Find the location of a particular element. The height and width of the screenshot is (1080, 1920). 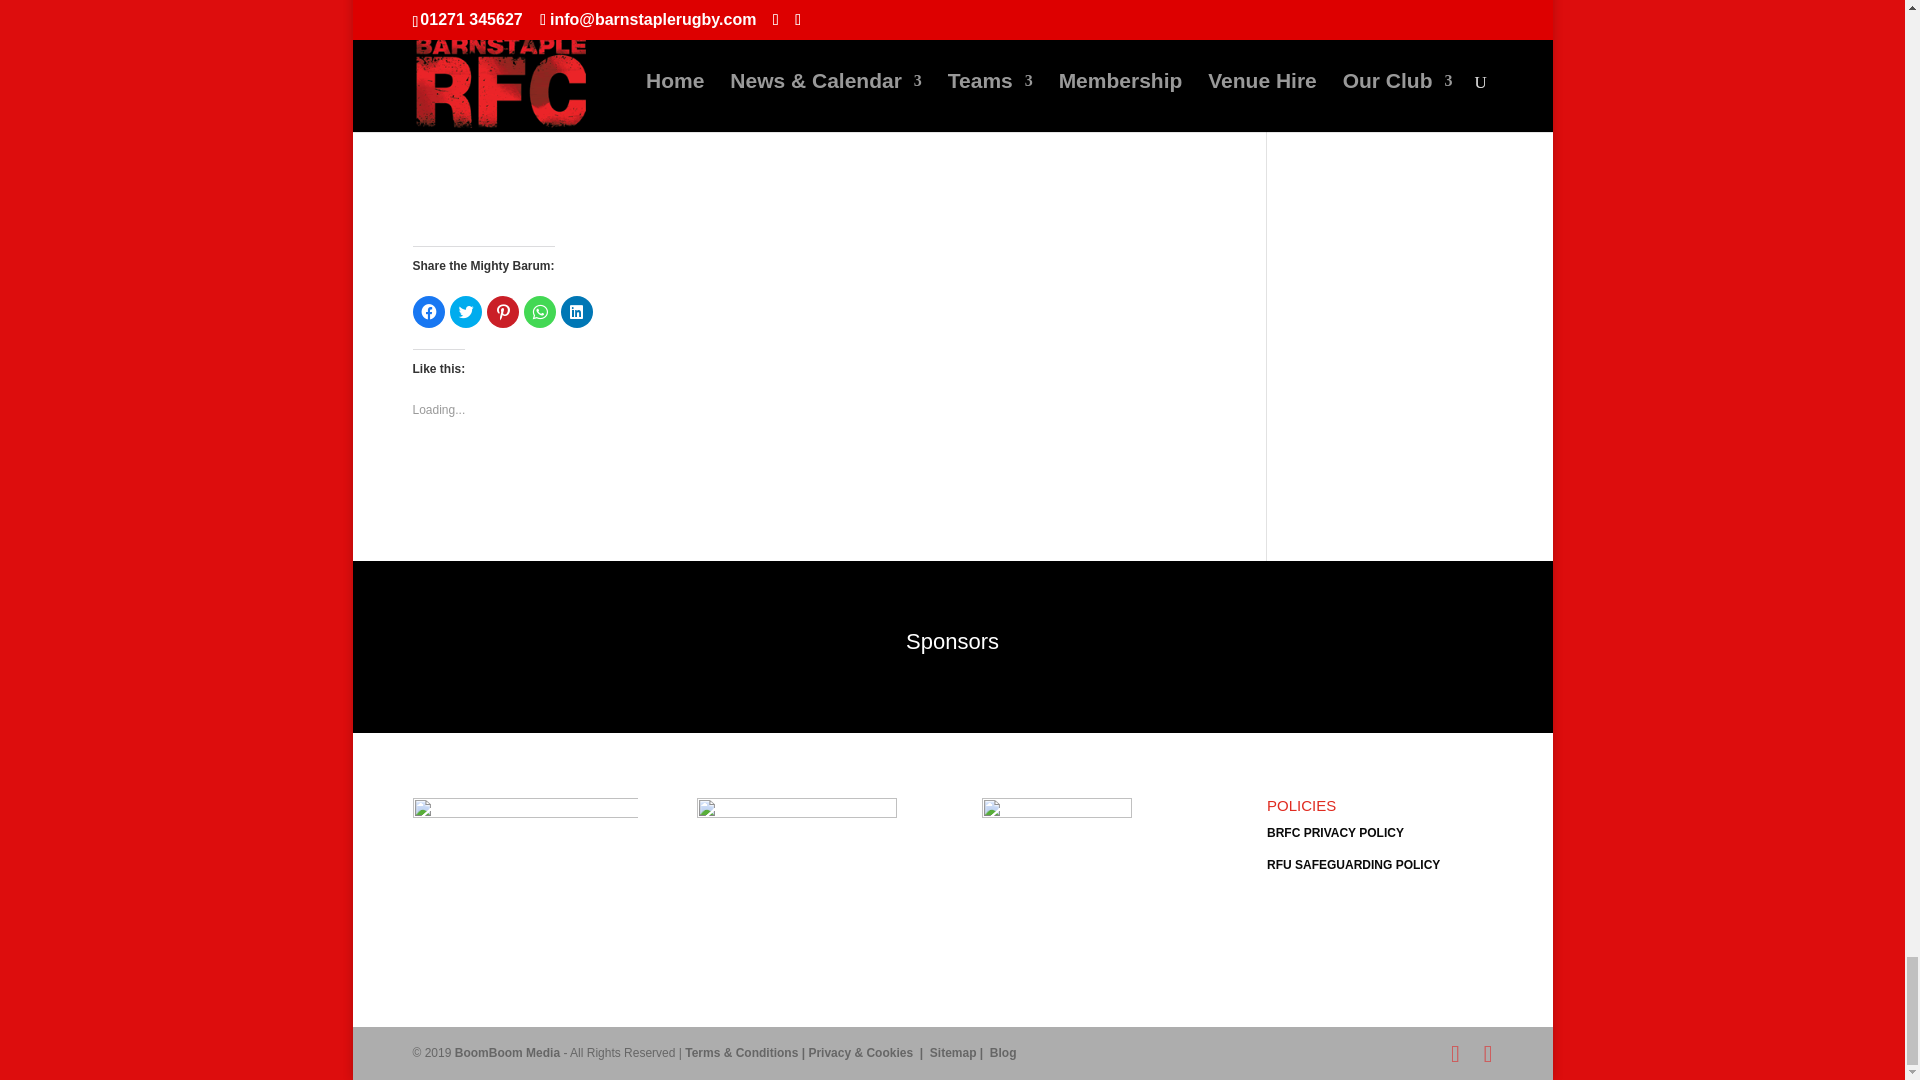

Click to share on WhatsApp is located at coordinates (540, 312).